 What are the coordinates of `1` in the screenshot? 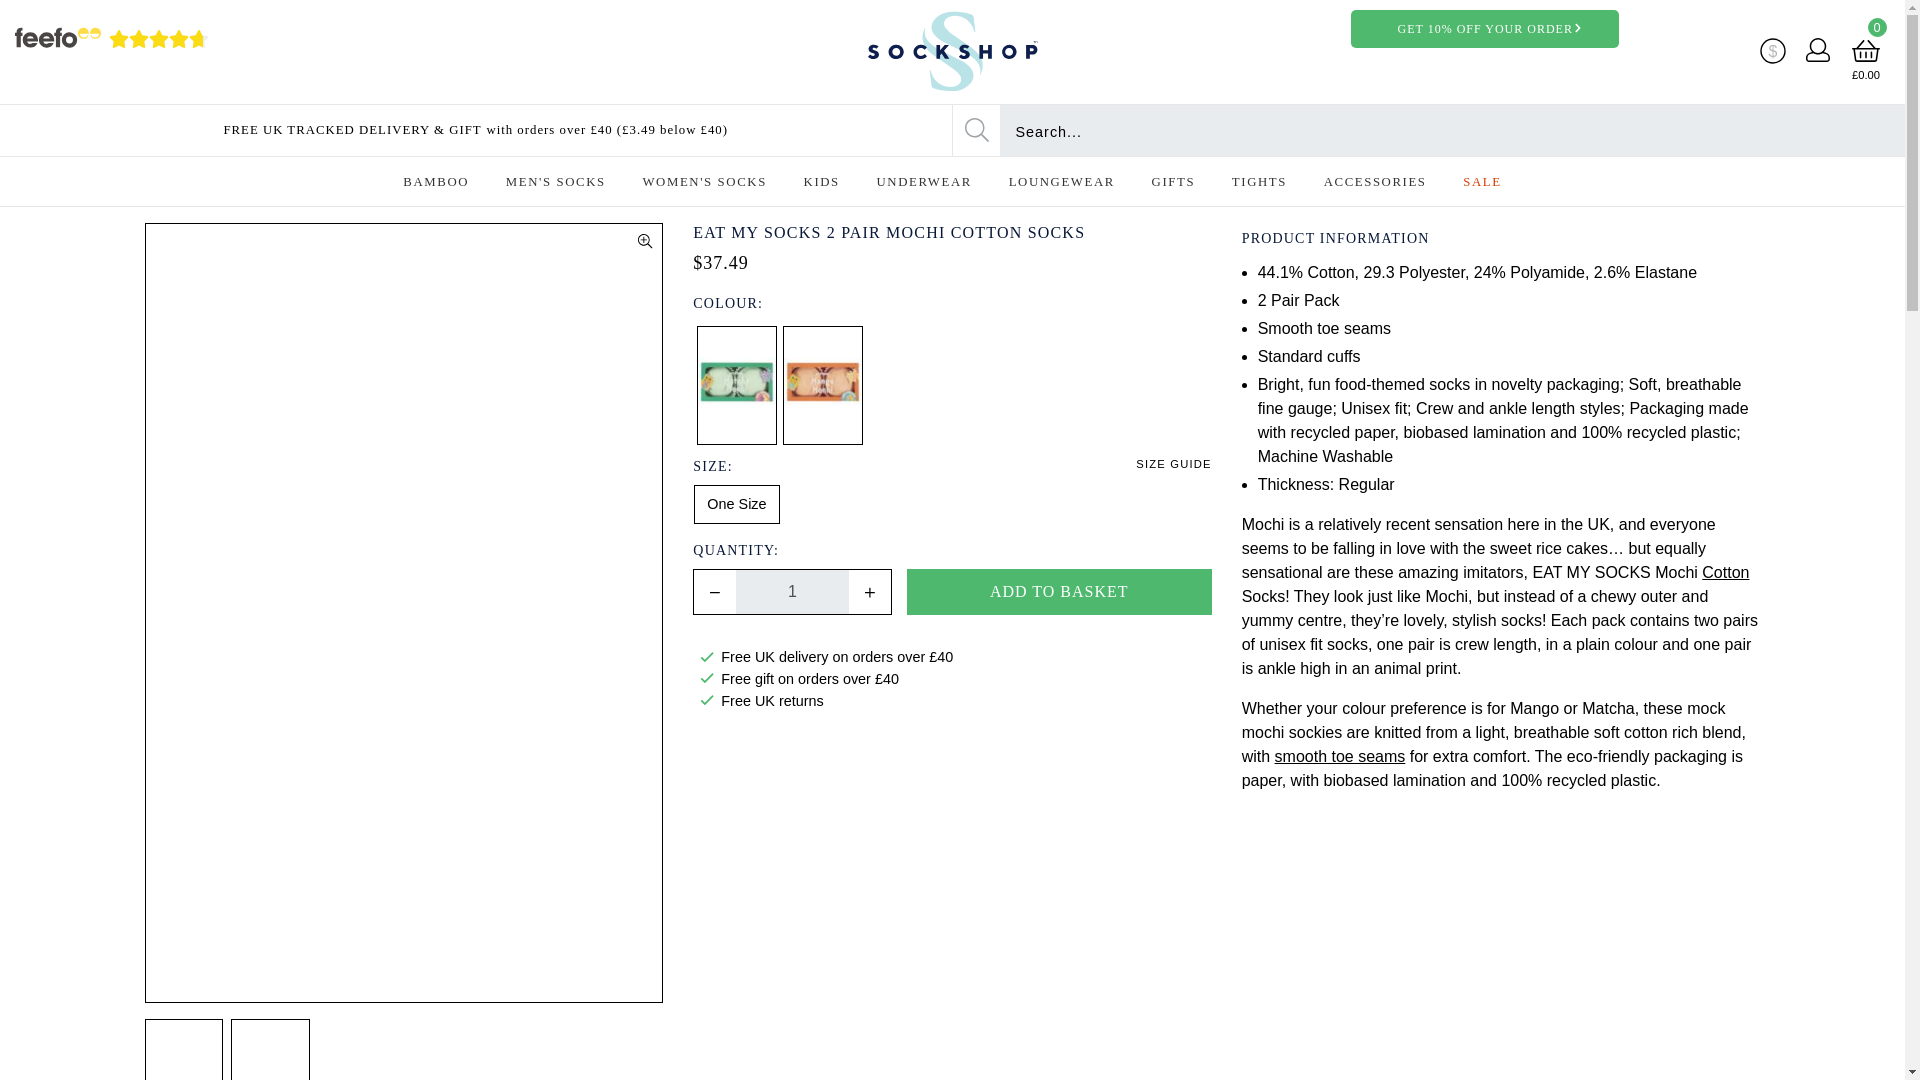 It's located at (792, 592).